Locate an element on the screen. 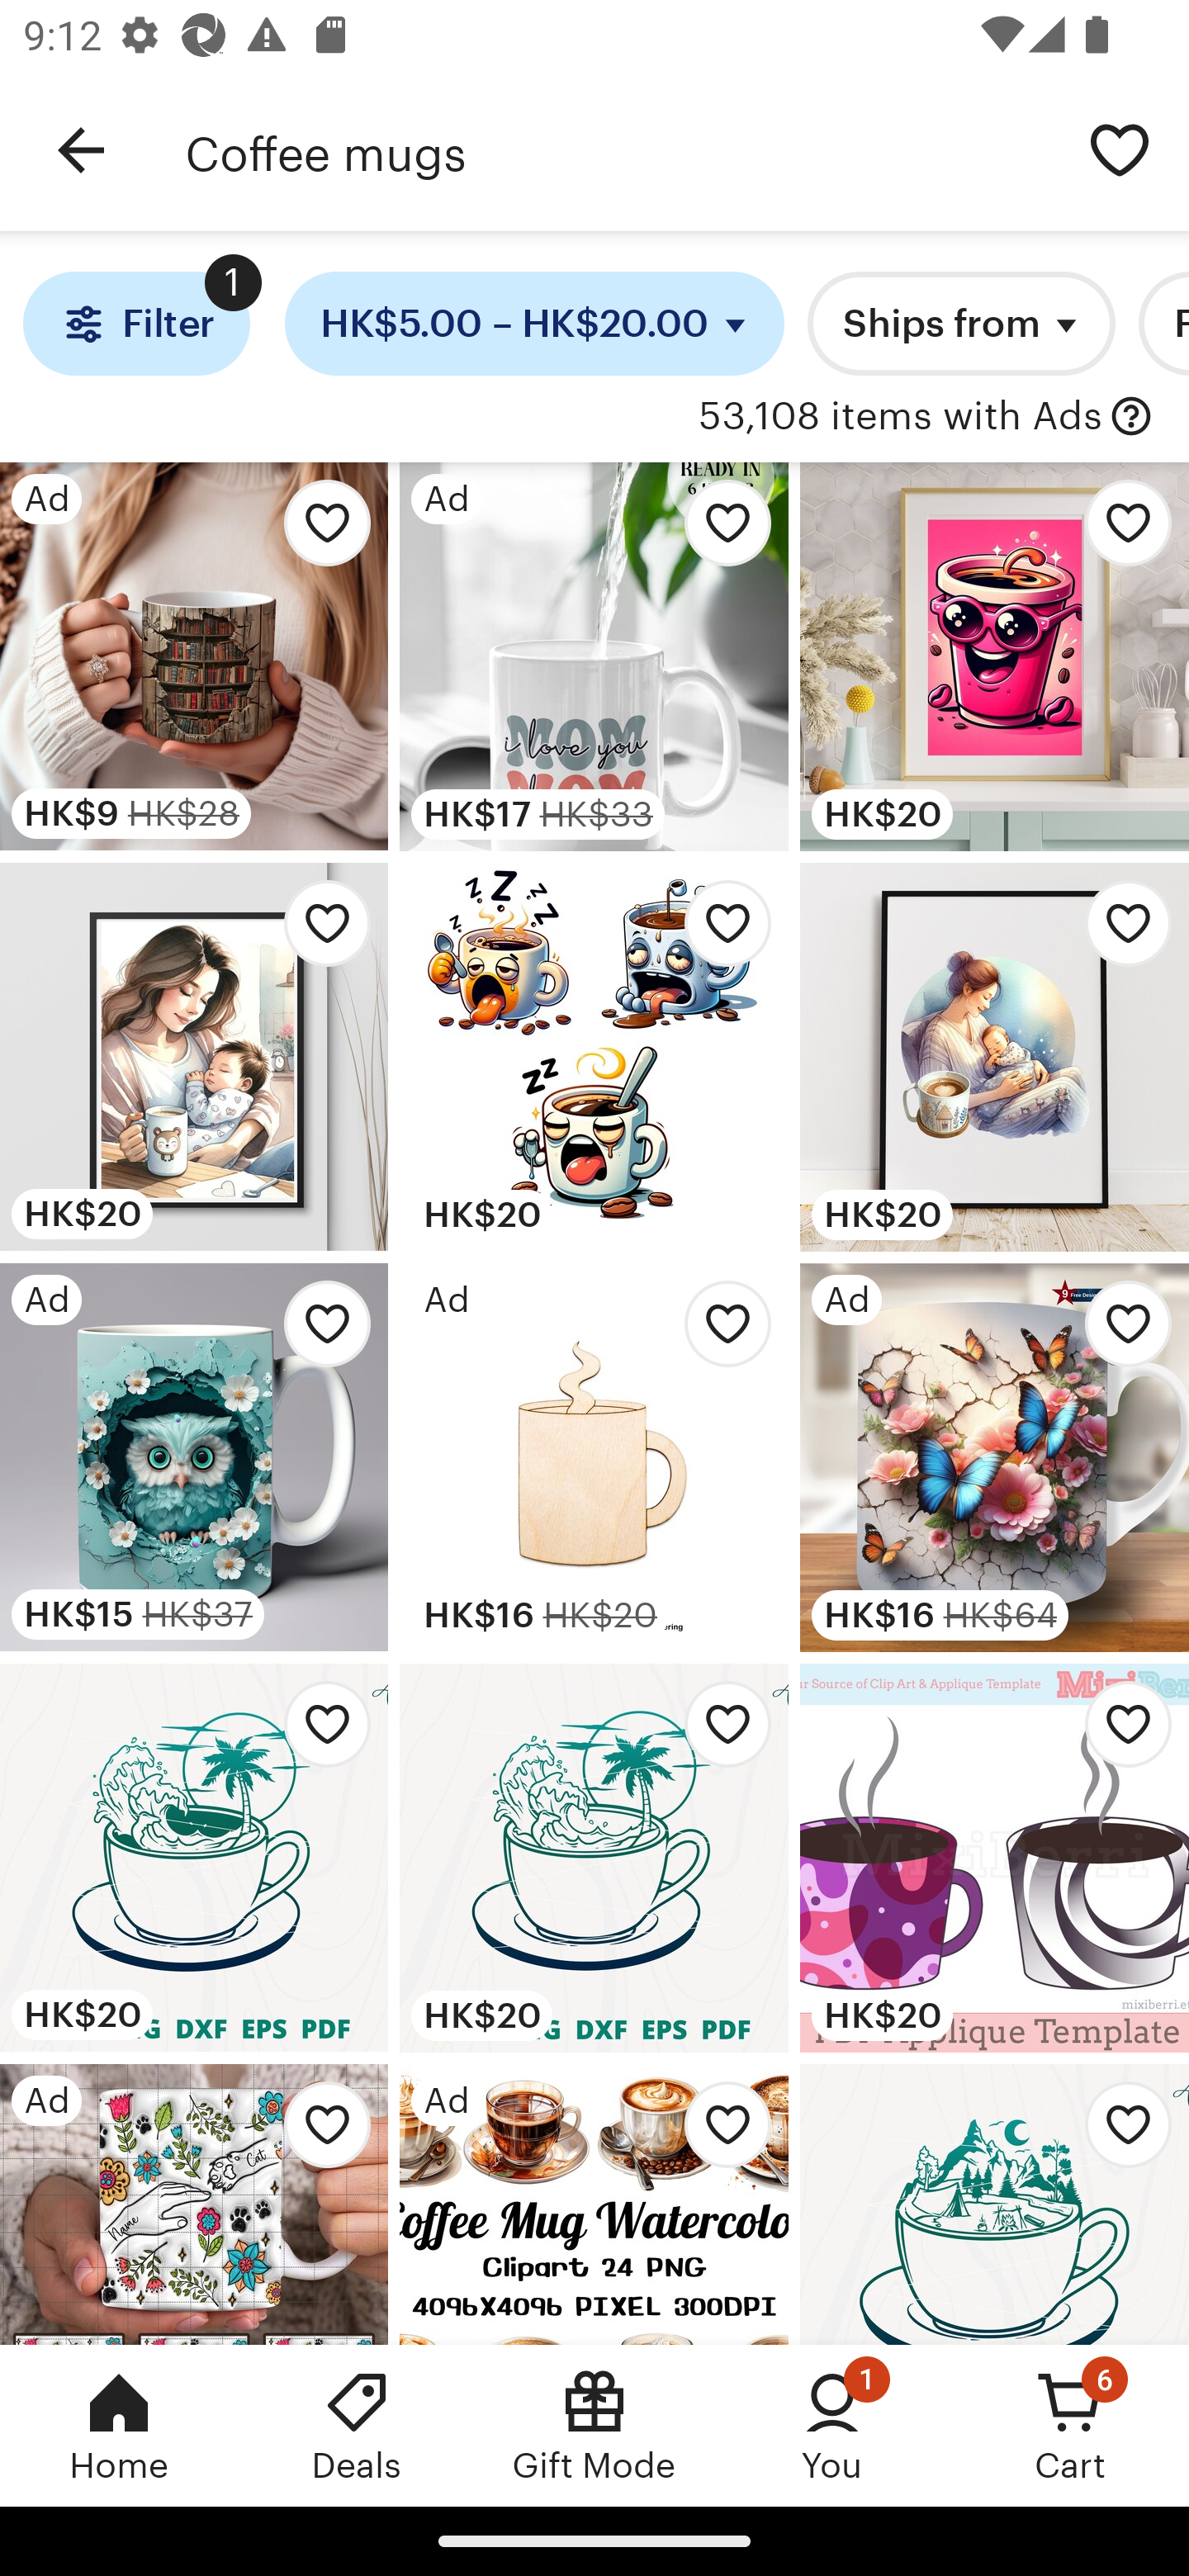 The width and height of the screenshot is (1189, 2576). with Ads is located at coordinates (1131, 417).